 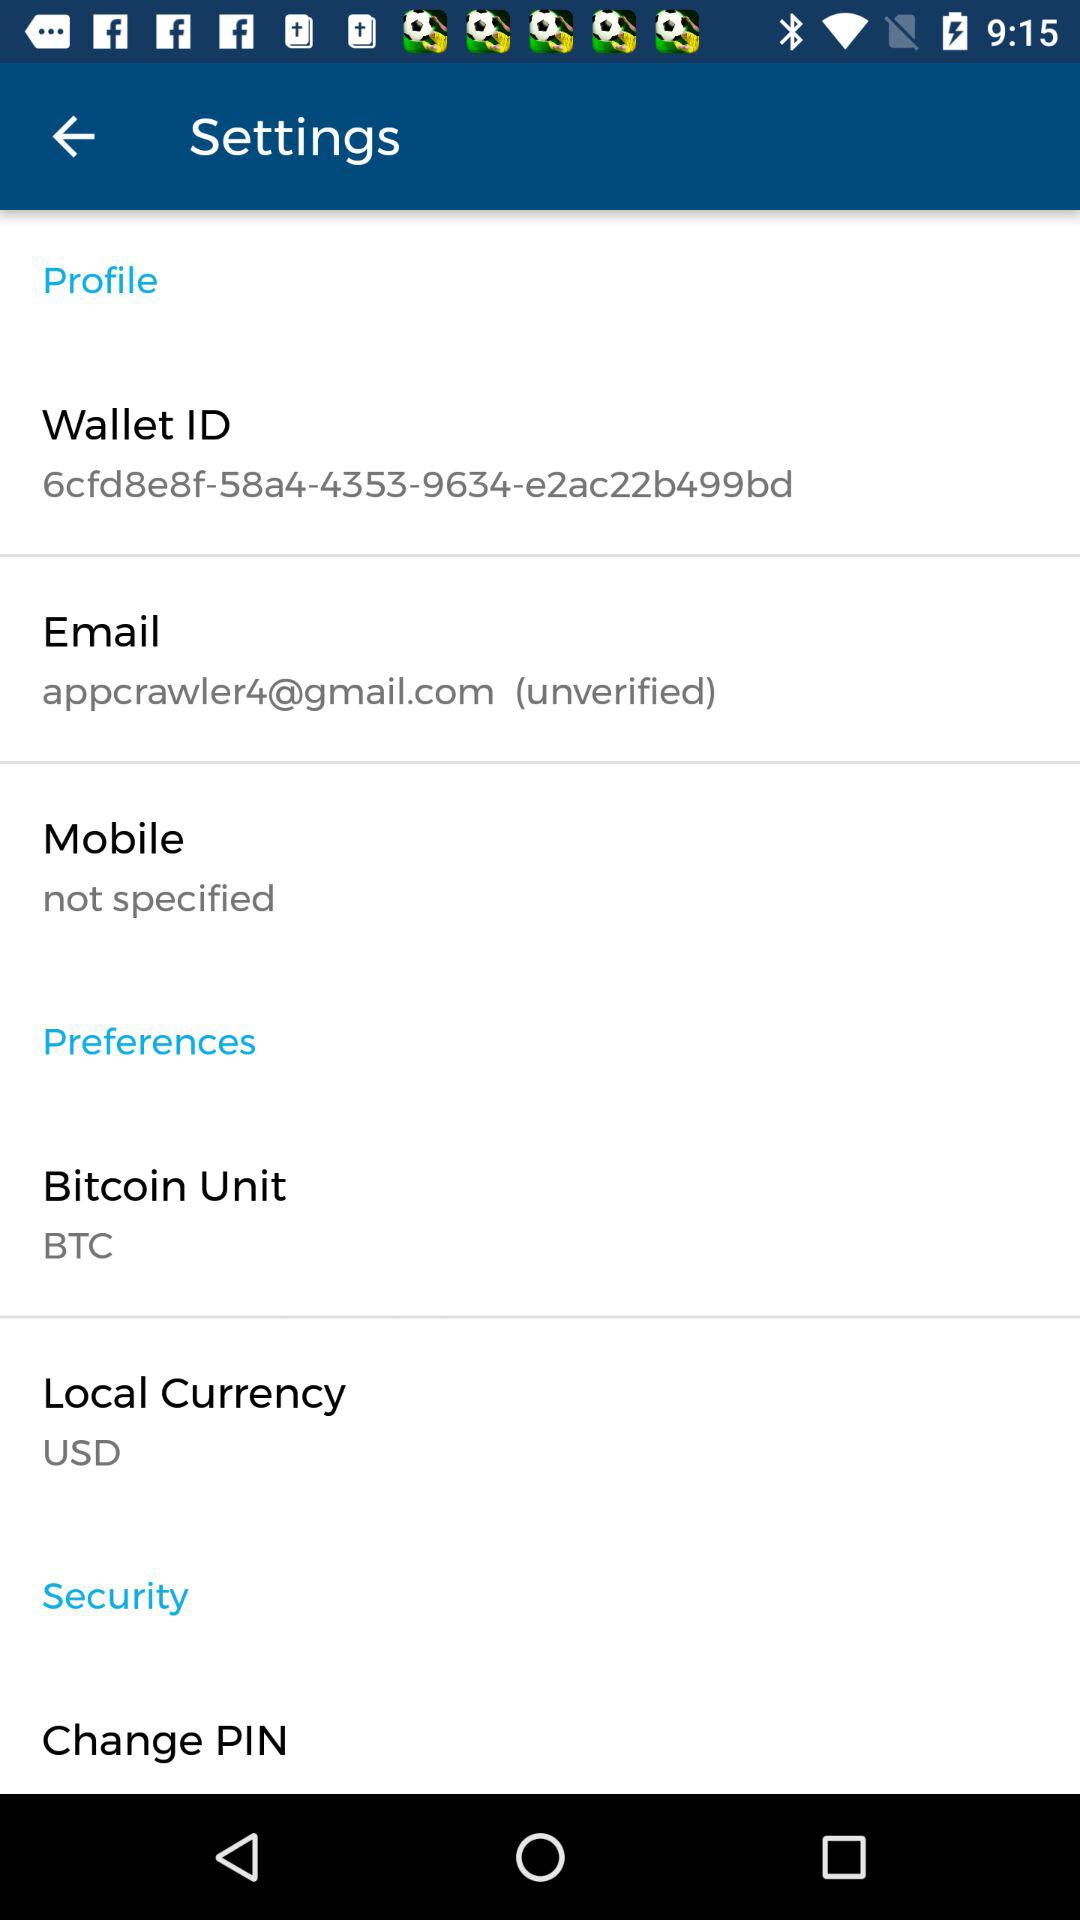 I want to click on click the icon next to the settings item, so click(x=73, y=136).